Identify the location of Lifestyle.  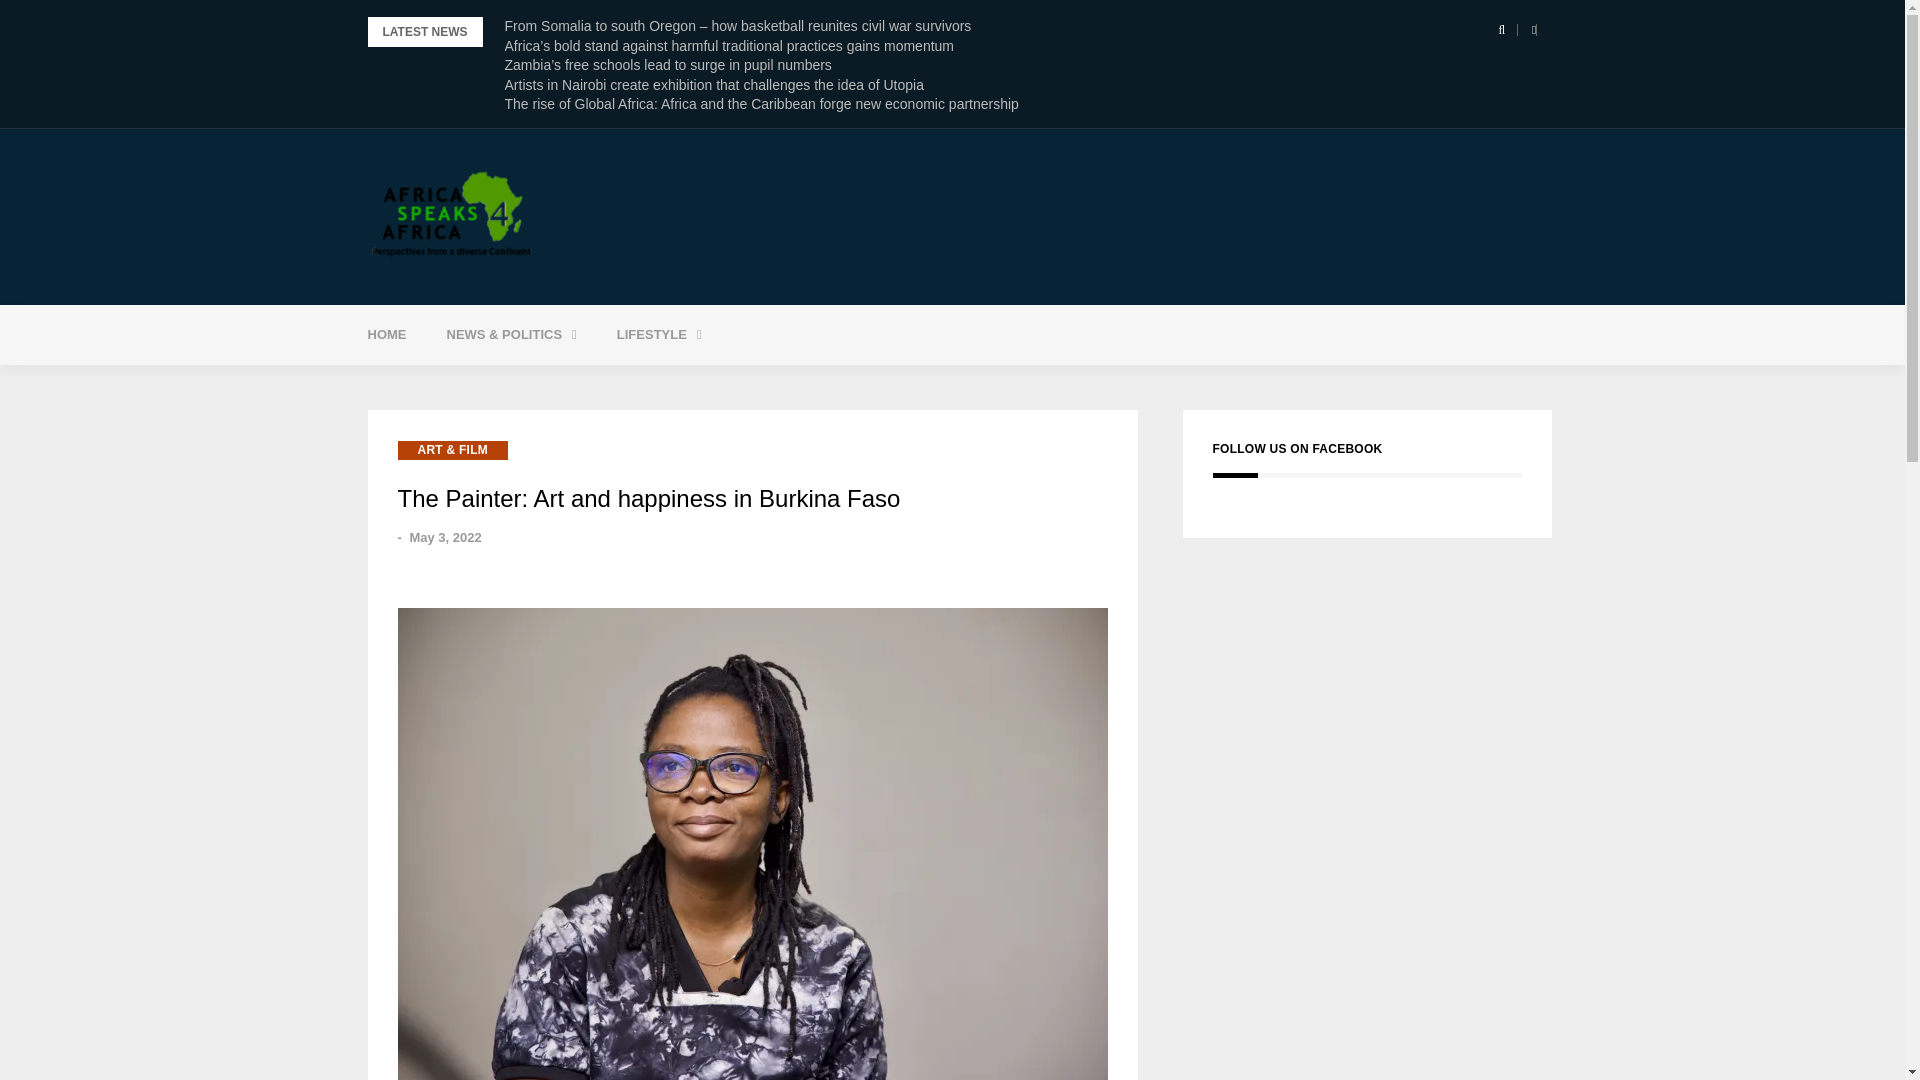
(659, 334).